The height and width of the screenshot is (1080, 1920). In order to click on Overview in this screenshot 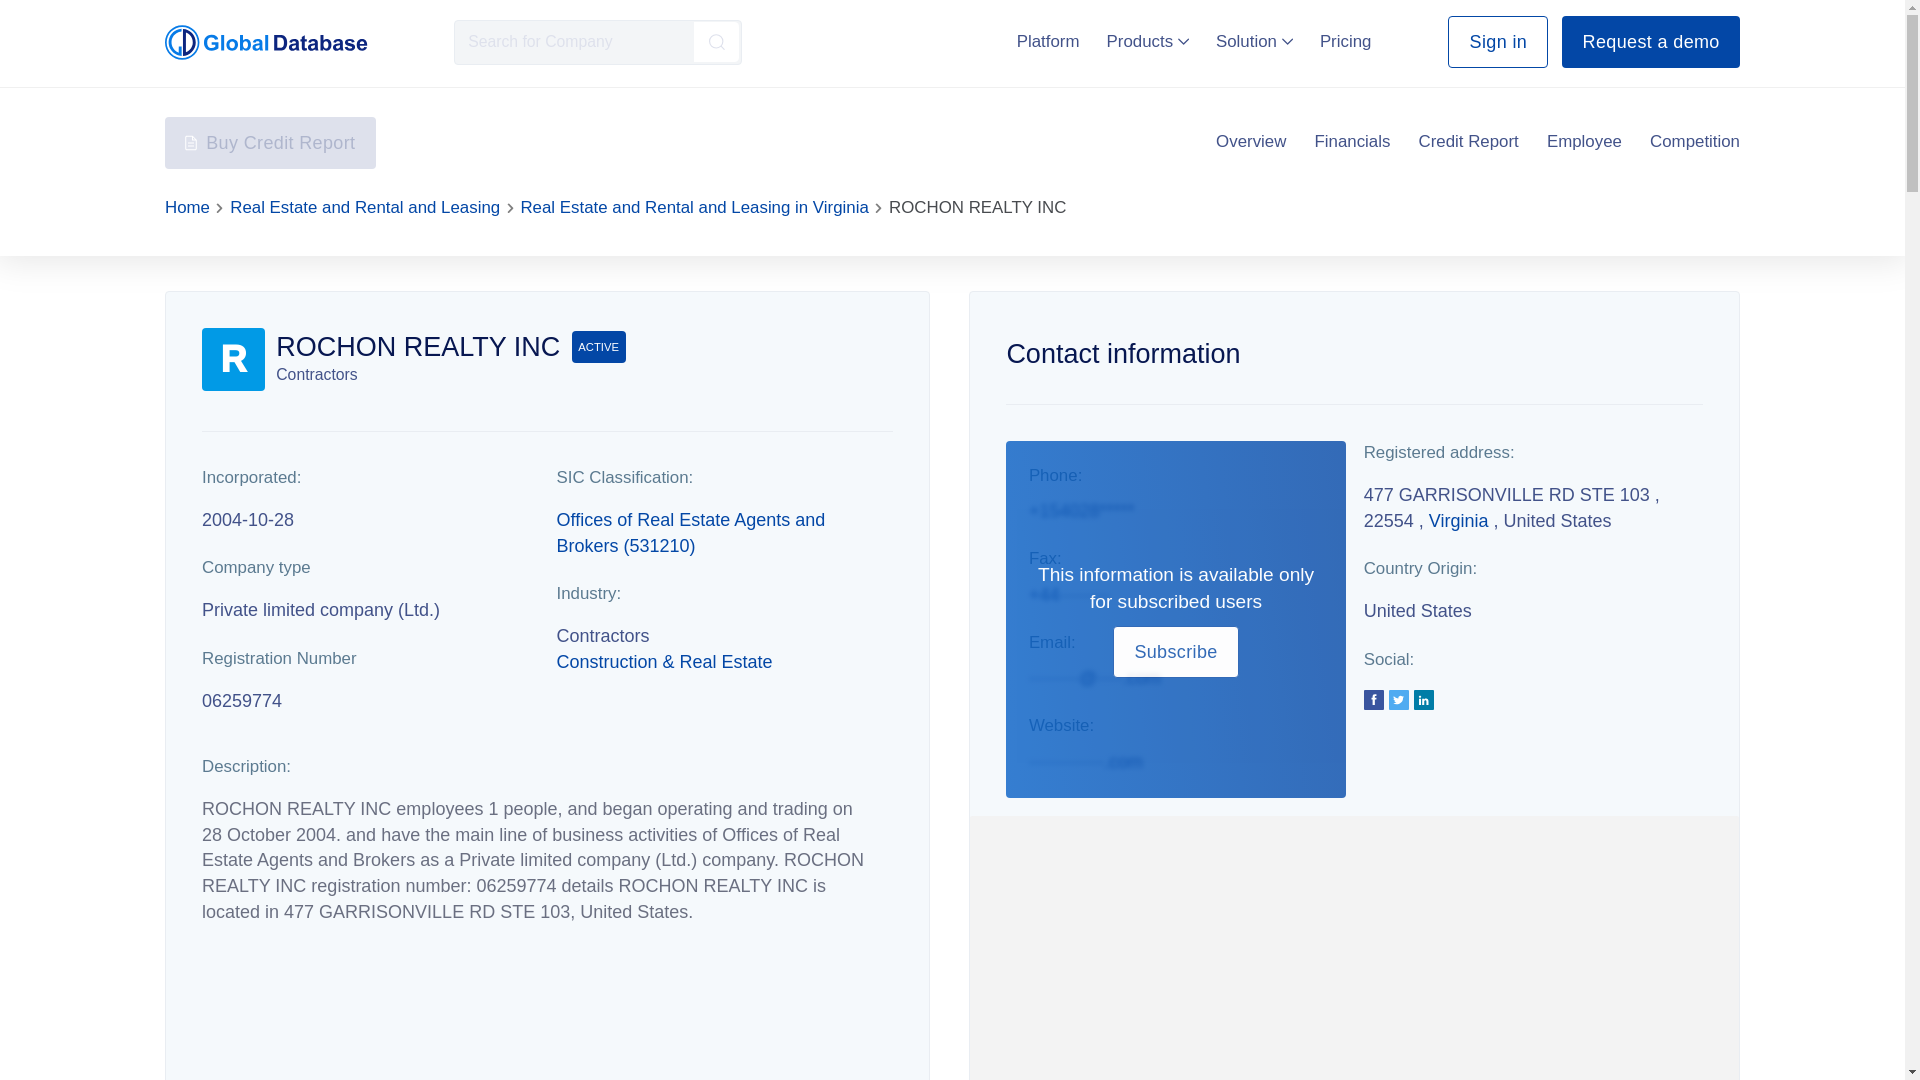, I will do `click(1250, 142)`.